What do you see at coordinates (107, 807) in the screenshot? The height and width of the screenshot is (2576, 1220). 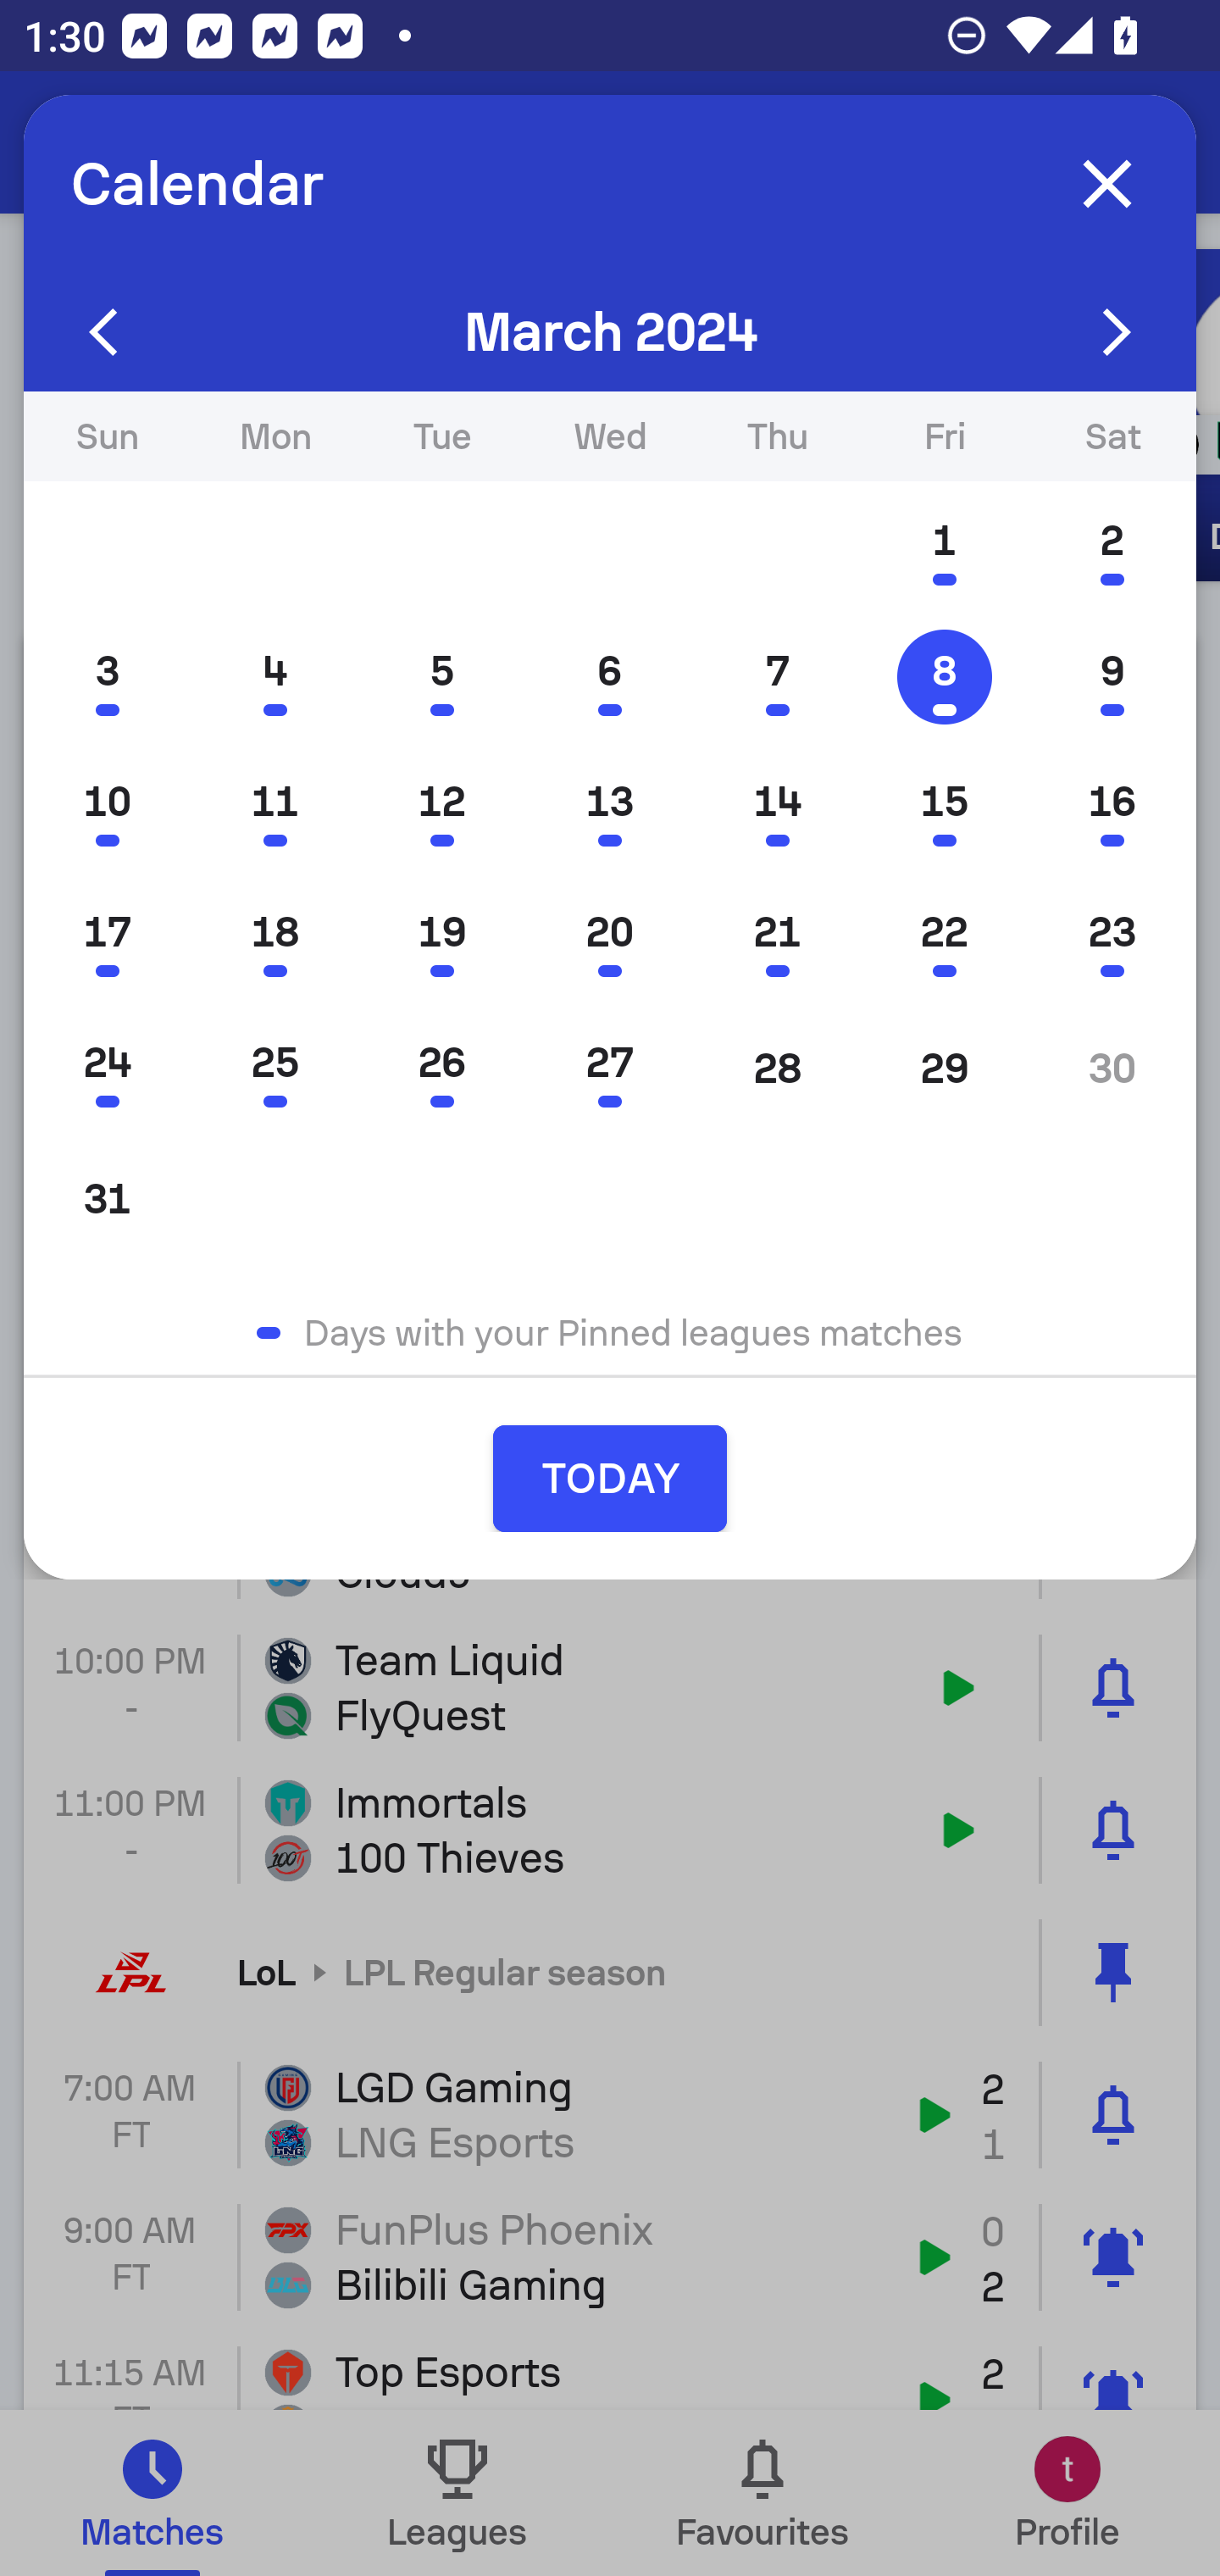 I see `10` at bounding box center [107, 807].